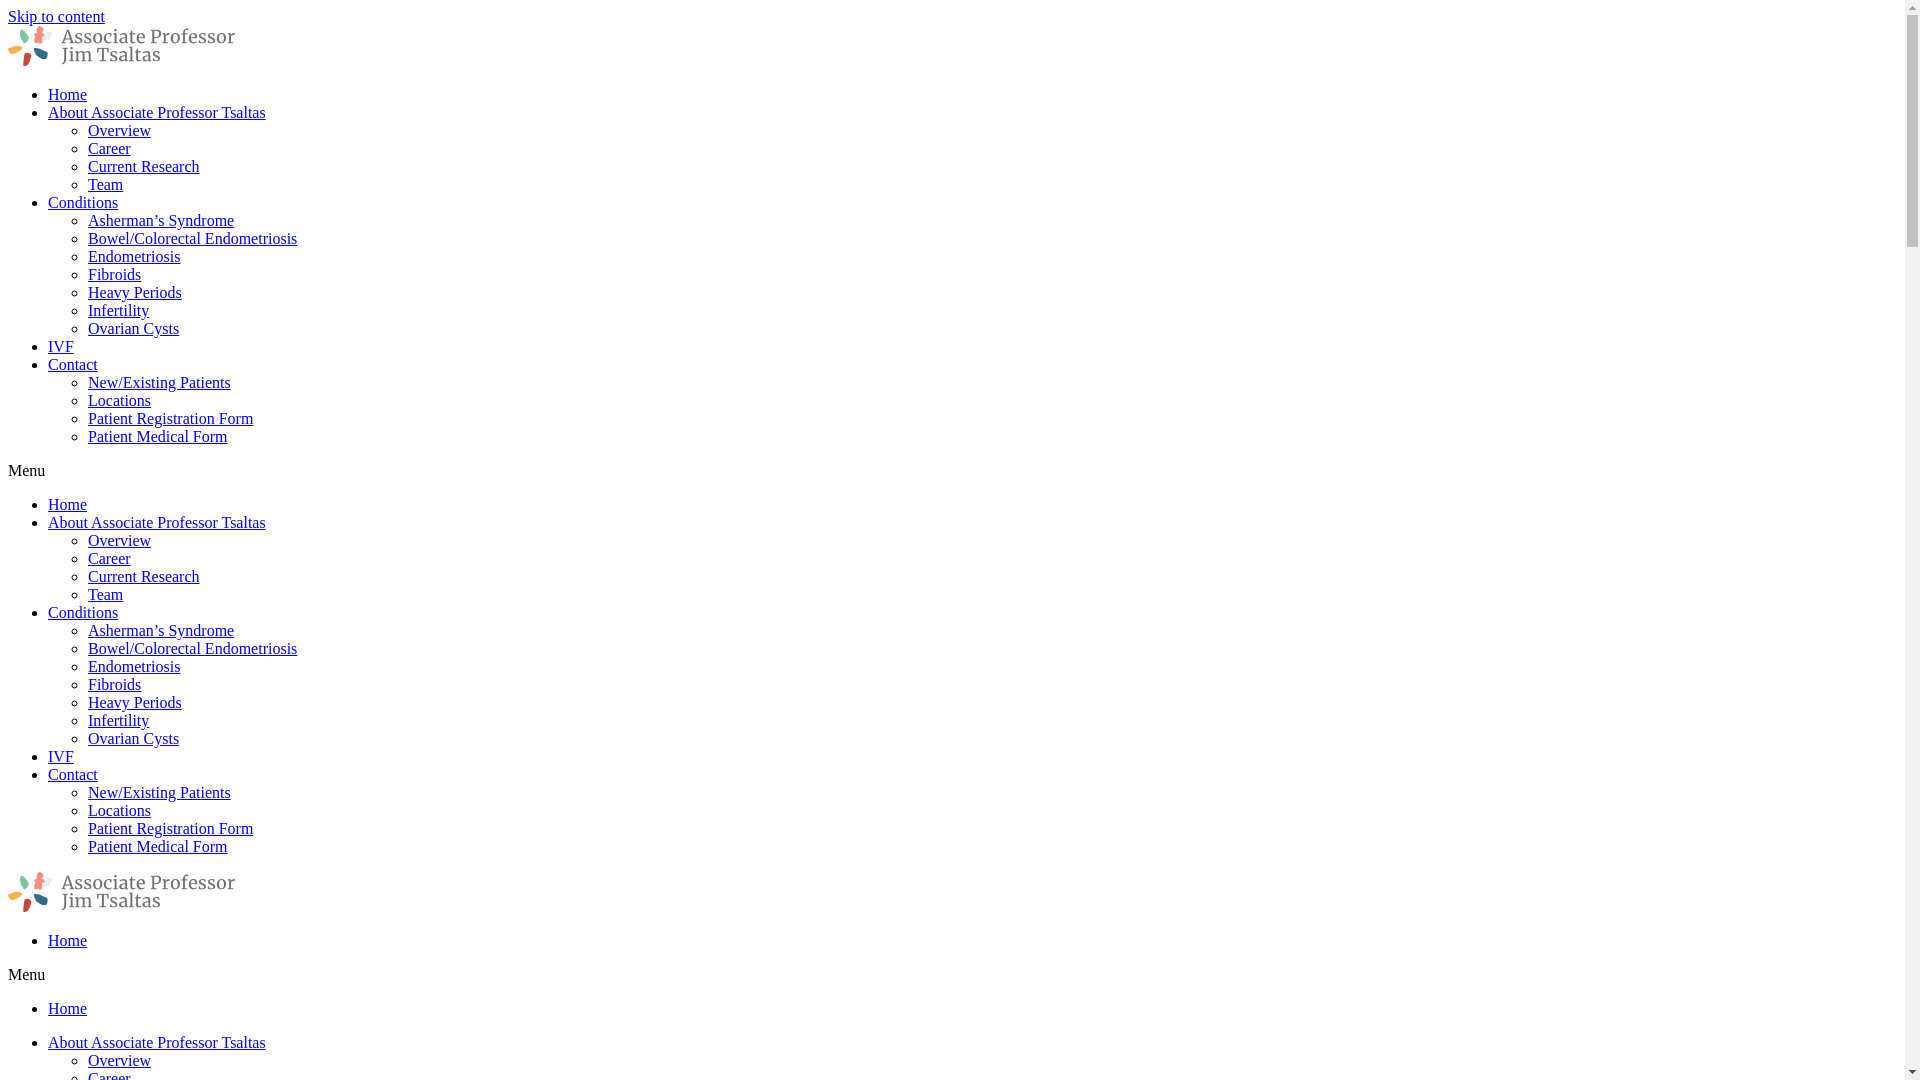 This screenshot has height=1080, width=1920. What do you see at coordinates (192, 648) in the screenshot?
I see `Bowel/Colorectal Endometriosis` at bounding box center [192, 648].